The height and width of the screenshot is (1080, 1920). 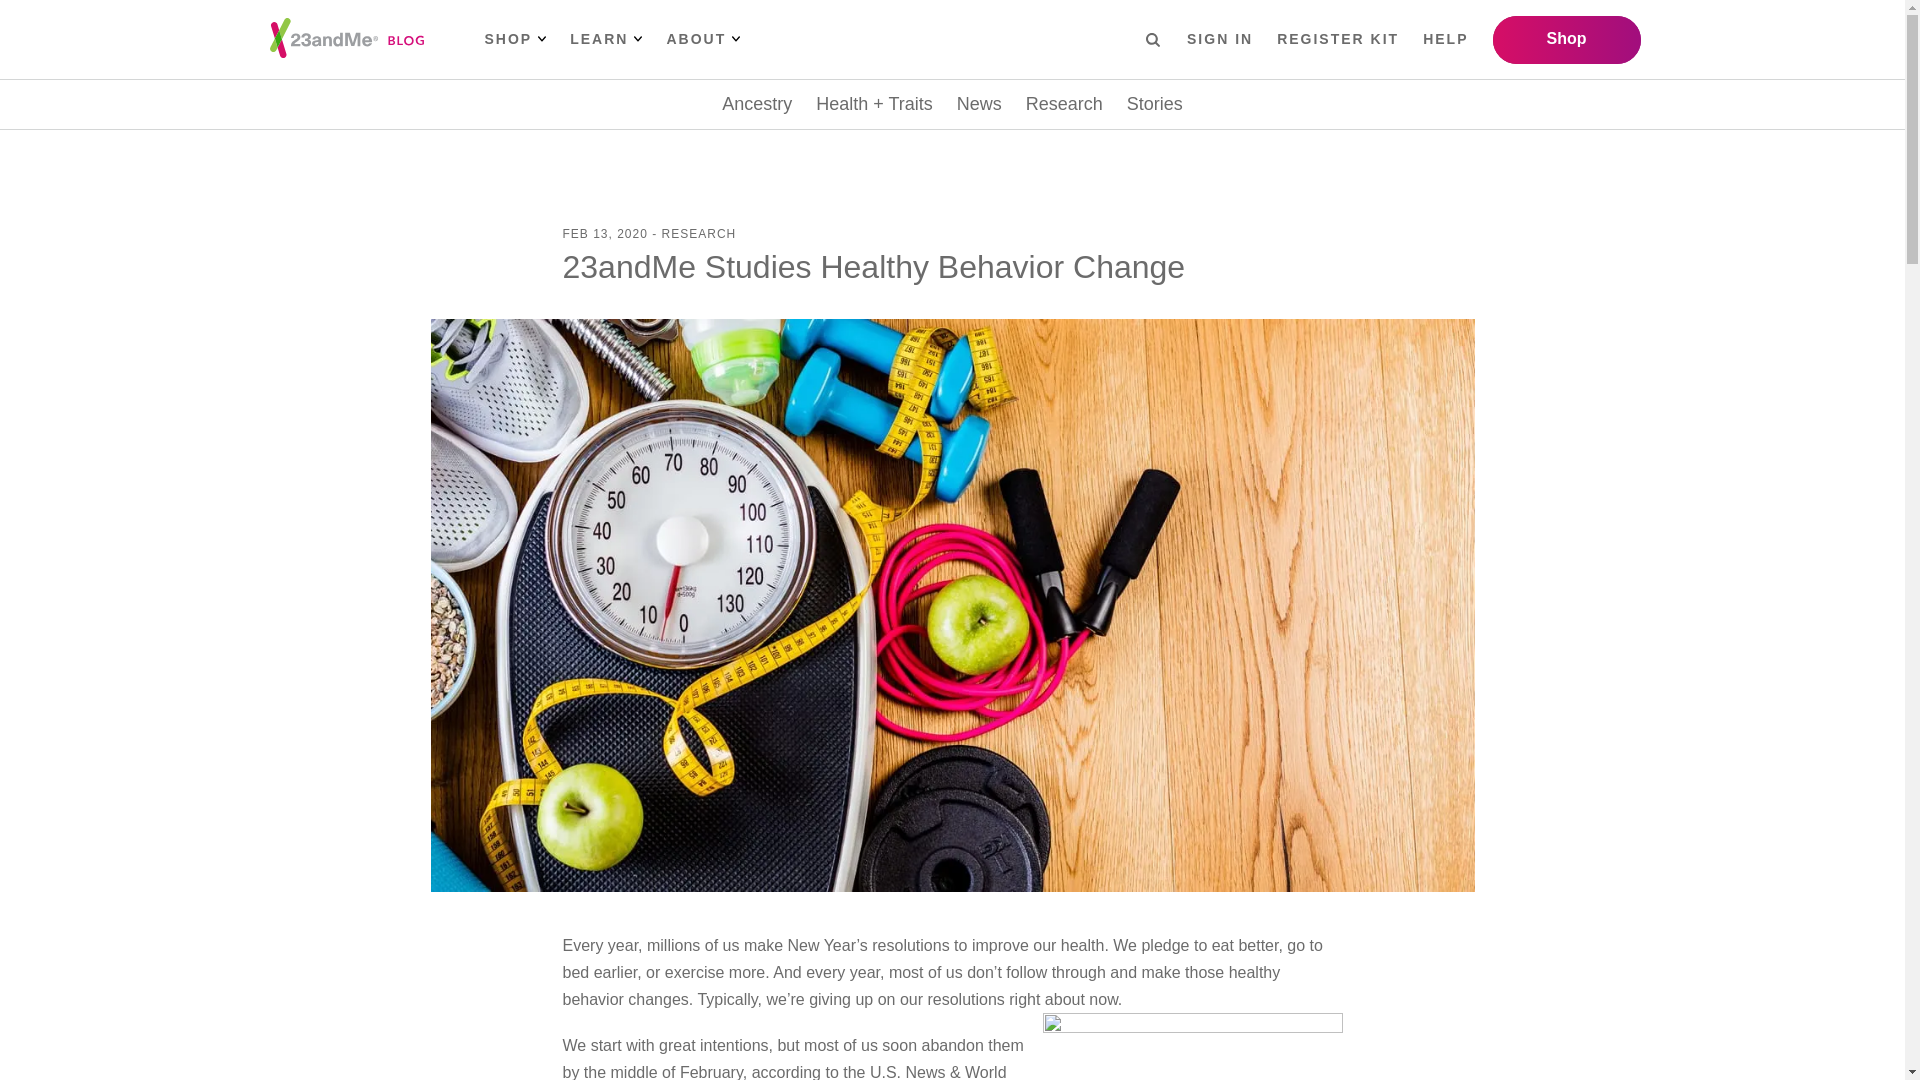 What do you see at coordinates (514, 39) in the screenshot?
I see `SHOP` at bounding box center [514, 39].